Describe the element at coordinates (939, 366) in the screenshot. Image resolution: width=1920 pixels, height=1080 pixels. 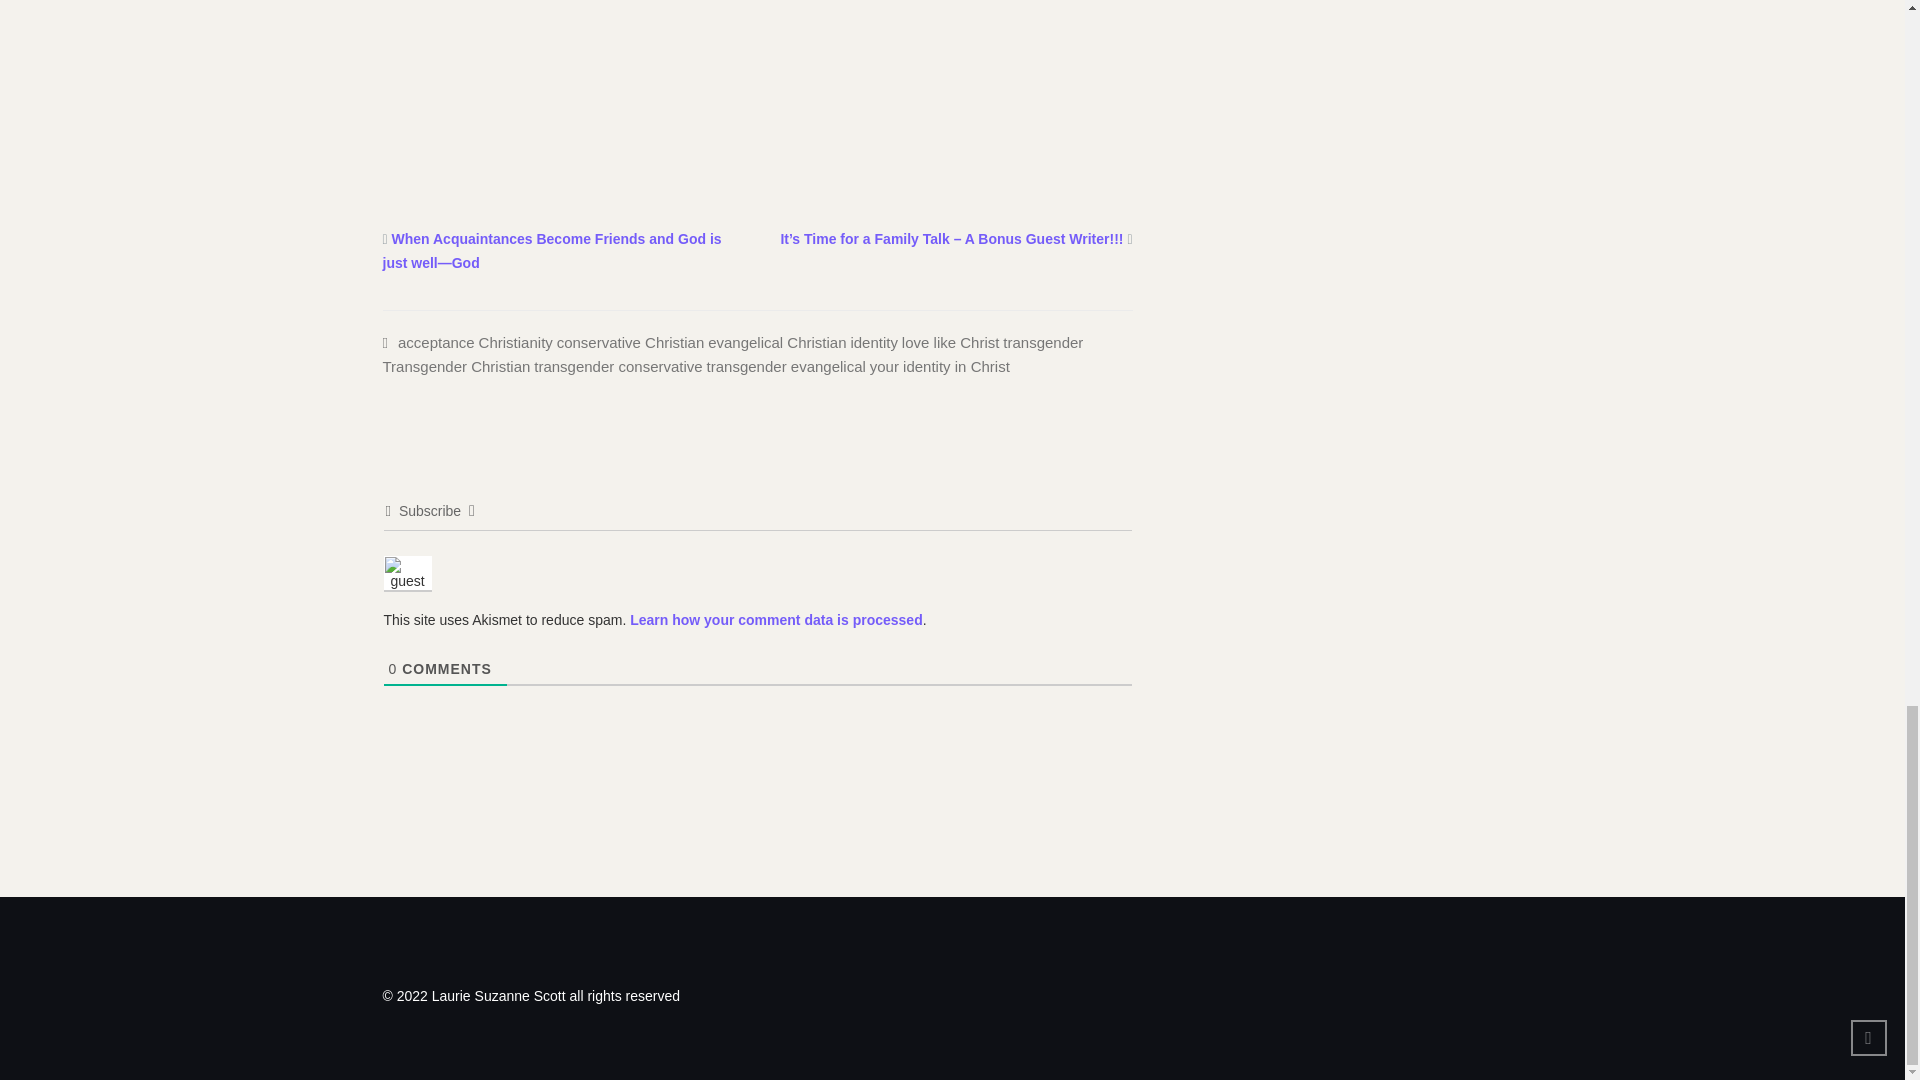
I see `your identity in Christ` at that location.